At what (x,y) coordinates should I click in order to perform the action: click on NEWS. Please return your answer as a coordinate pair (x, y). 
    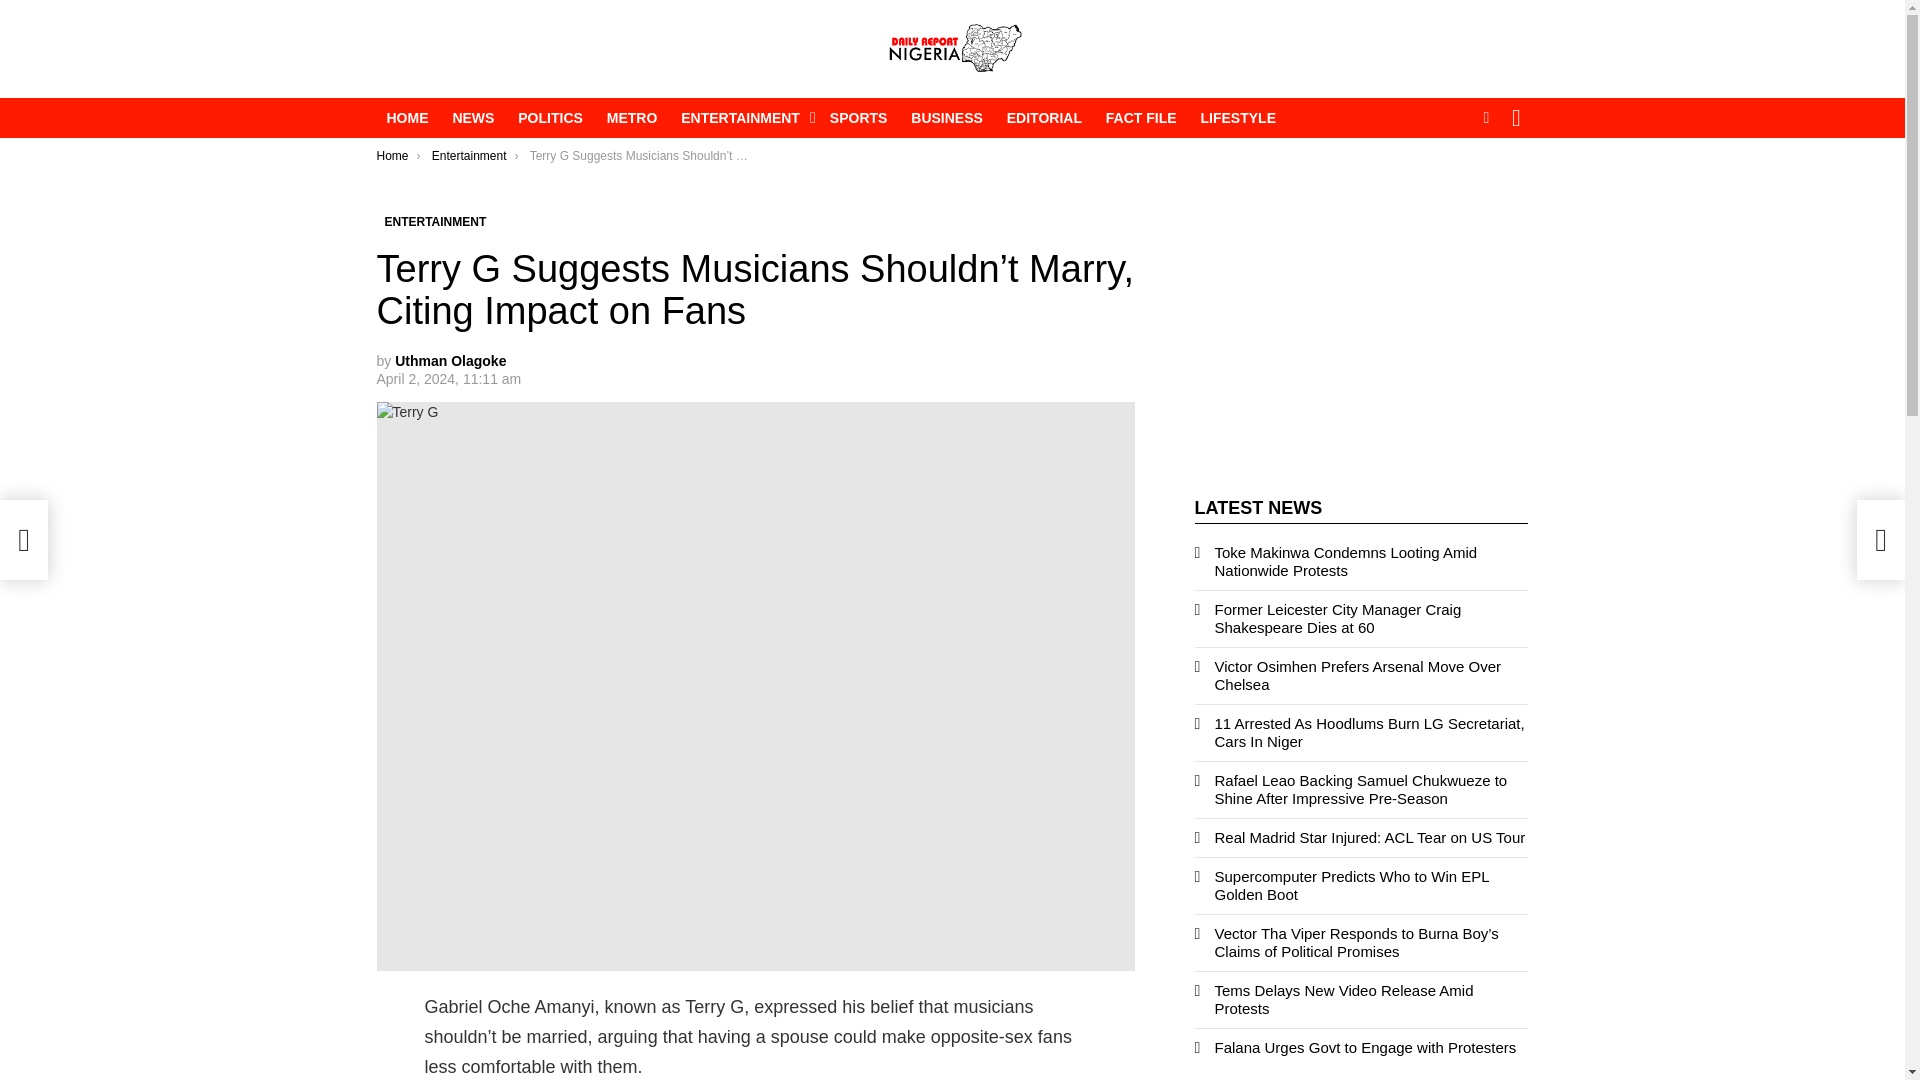
    Looking at the image, I should click on (472, 117).